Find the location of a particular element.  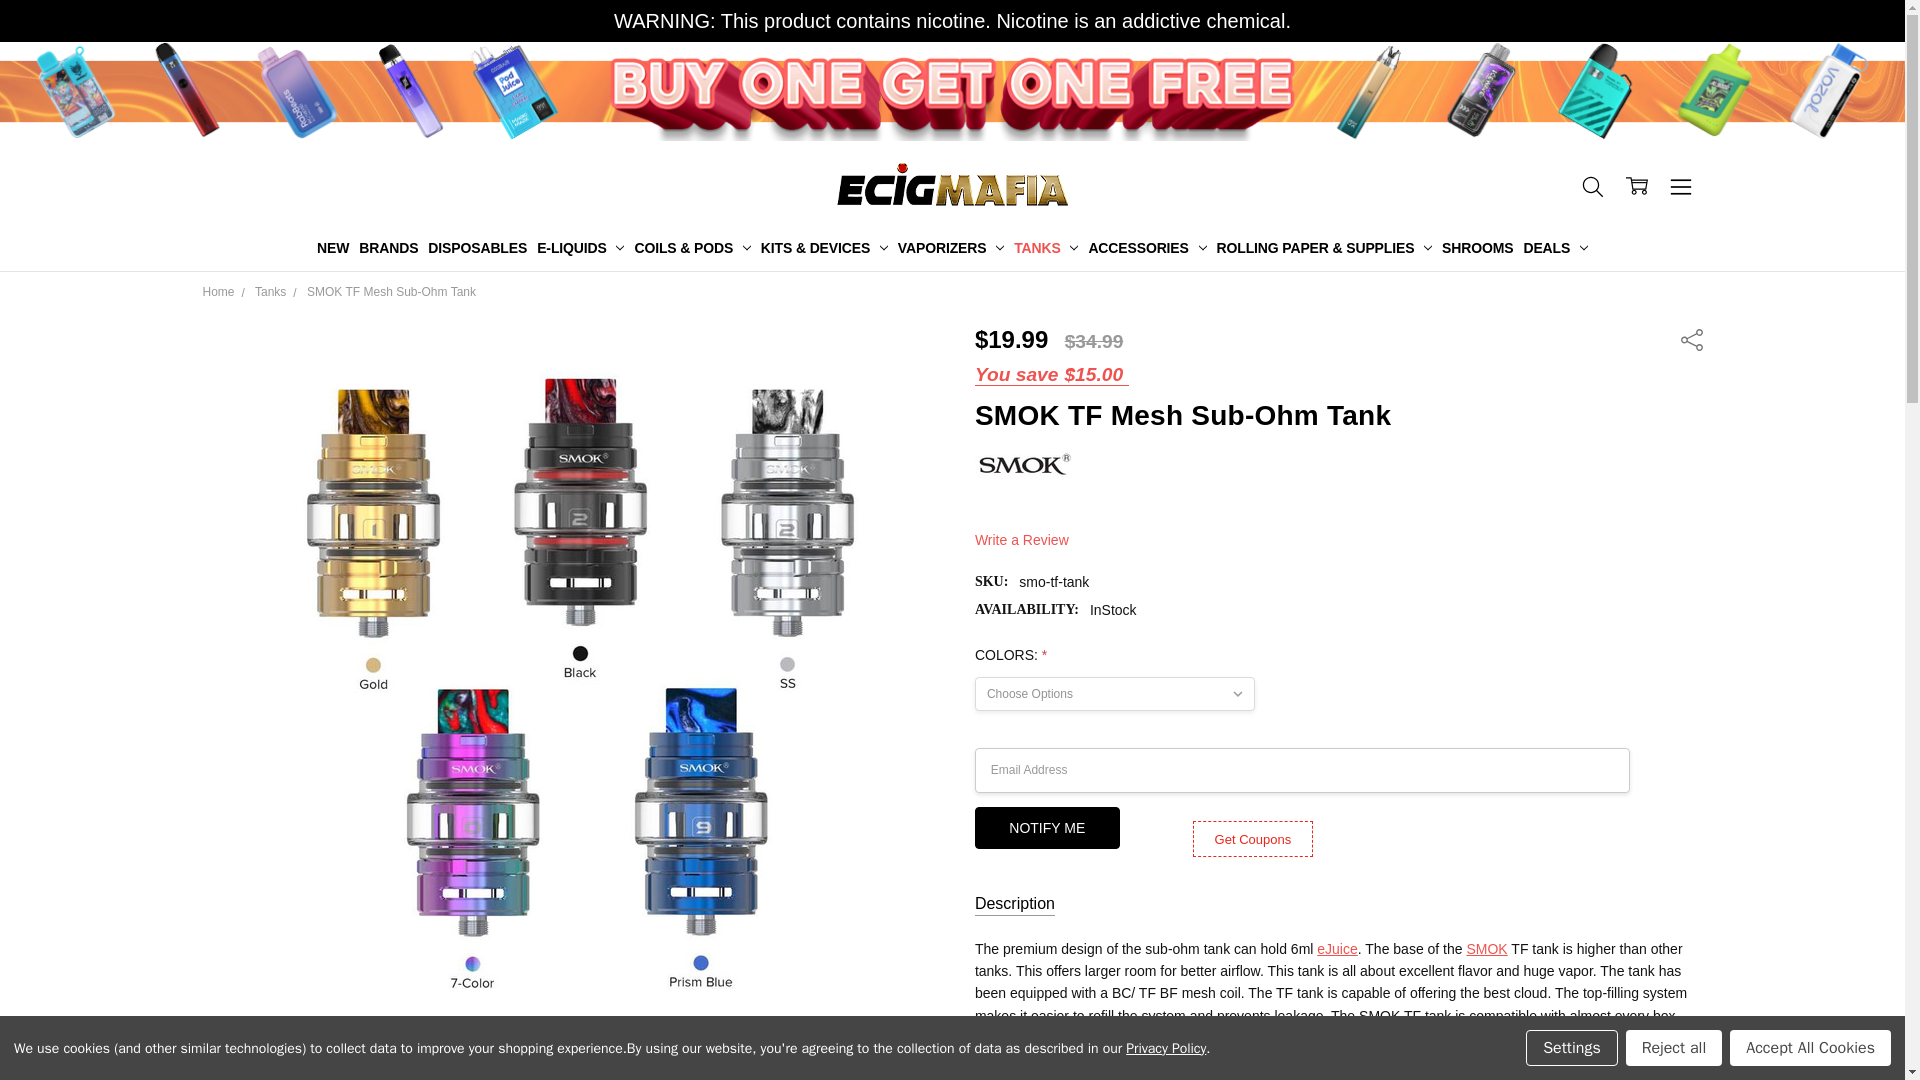

Customer reviews powered by Trustpilot is located at coordinates (1339, 510).